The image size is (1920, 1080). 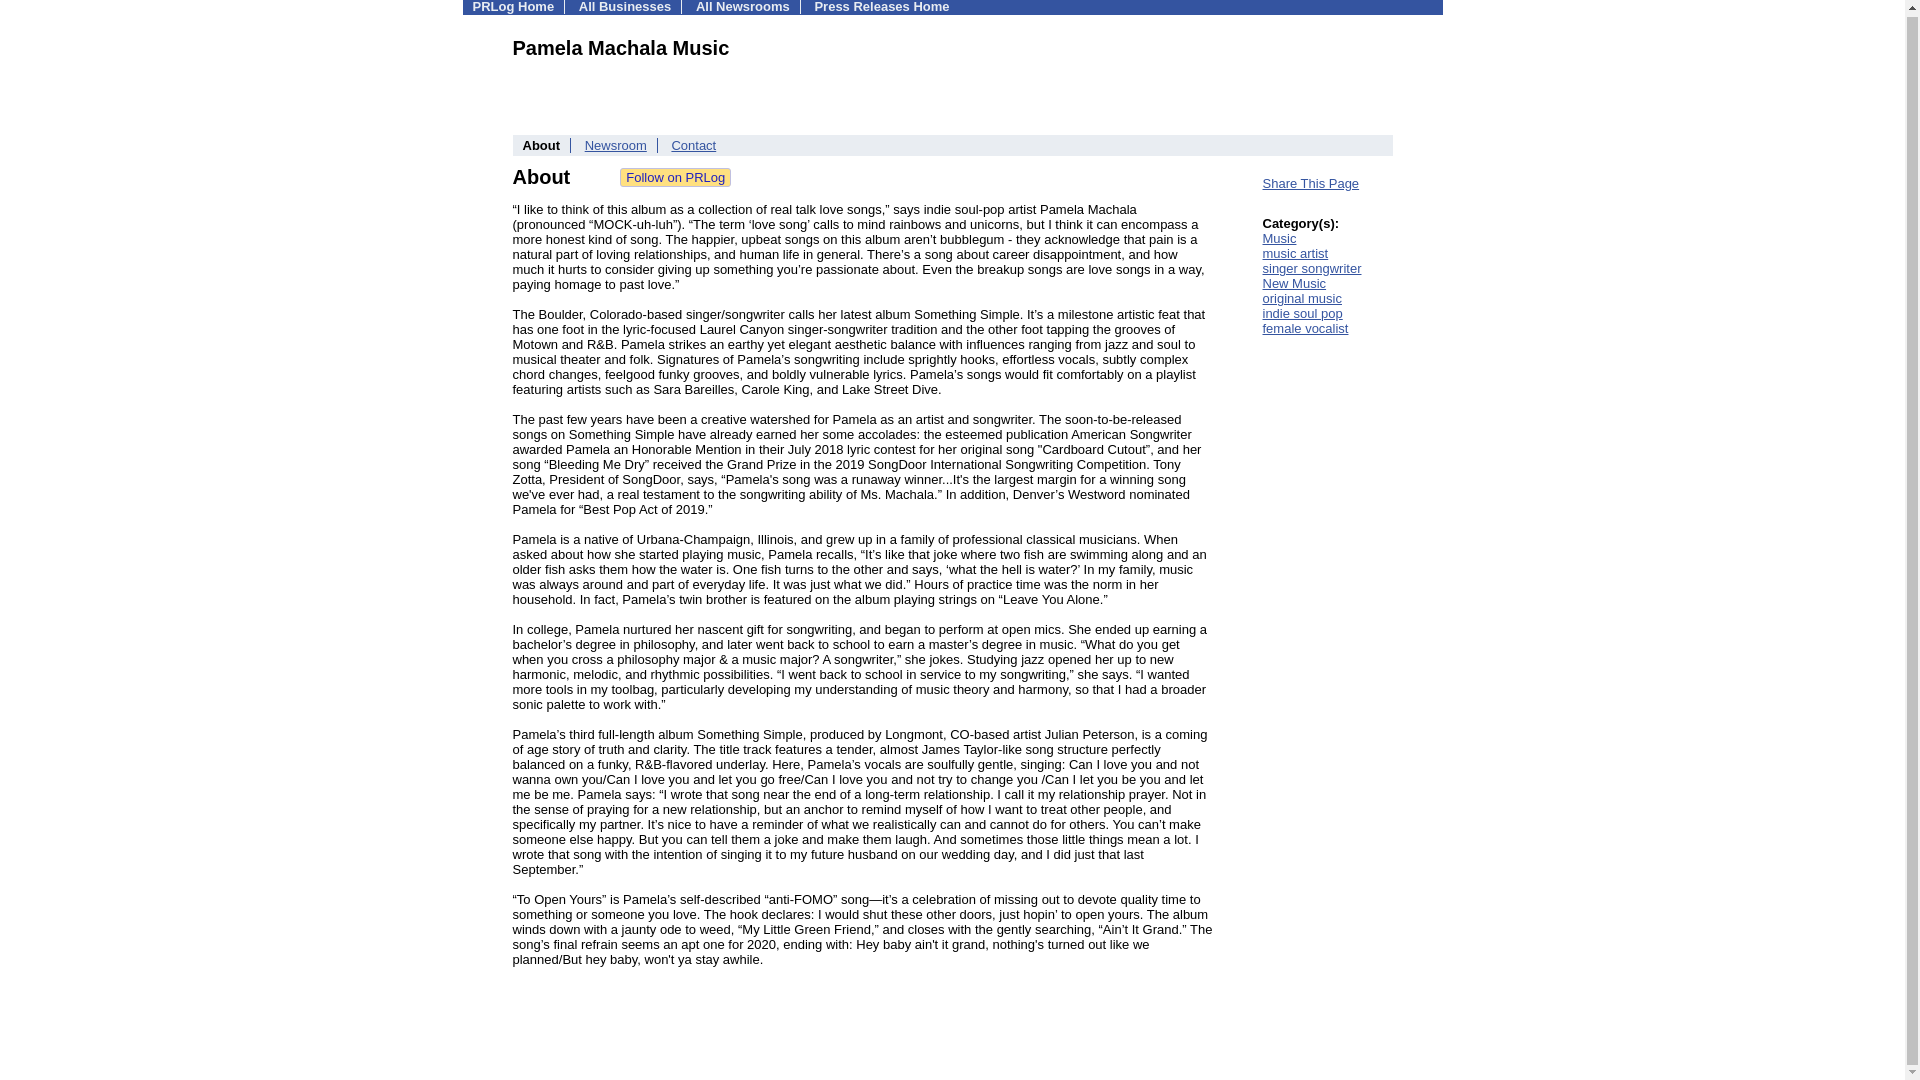 I want to click on Newsroom, so click(x=616, y=146).